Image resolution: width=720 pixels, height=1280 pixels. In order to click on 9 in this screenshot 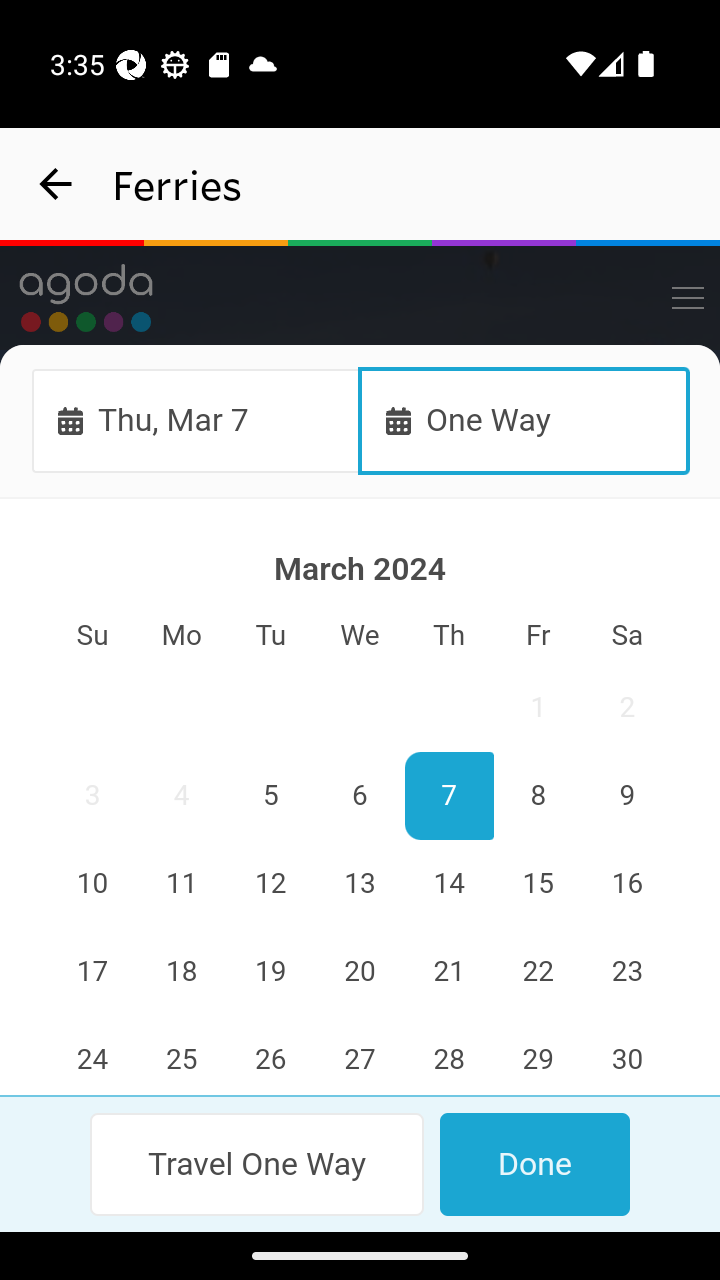, I will do `click(626, 797)`.